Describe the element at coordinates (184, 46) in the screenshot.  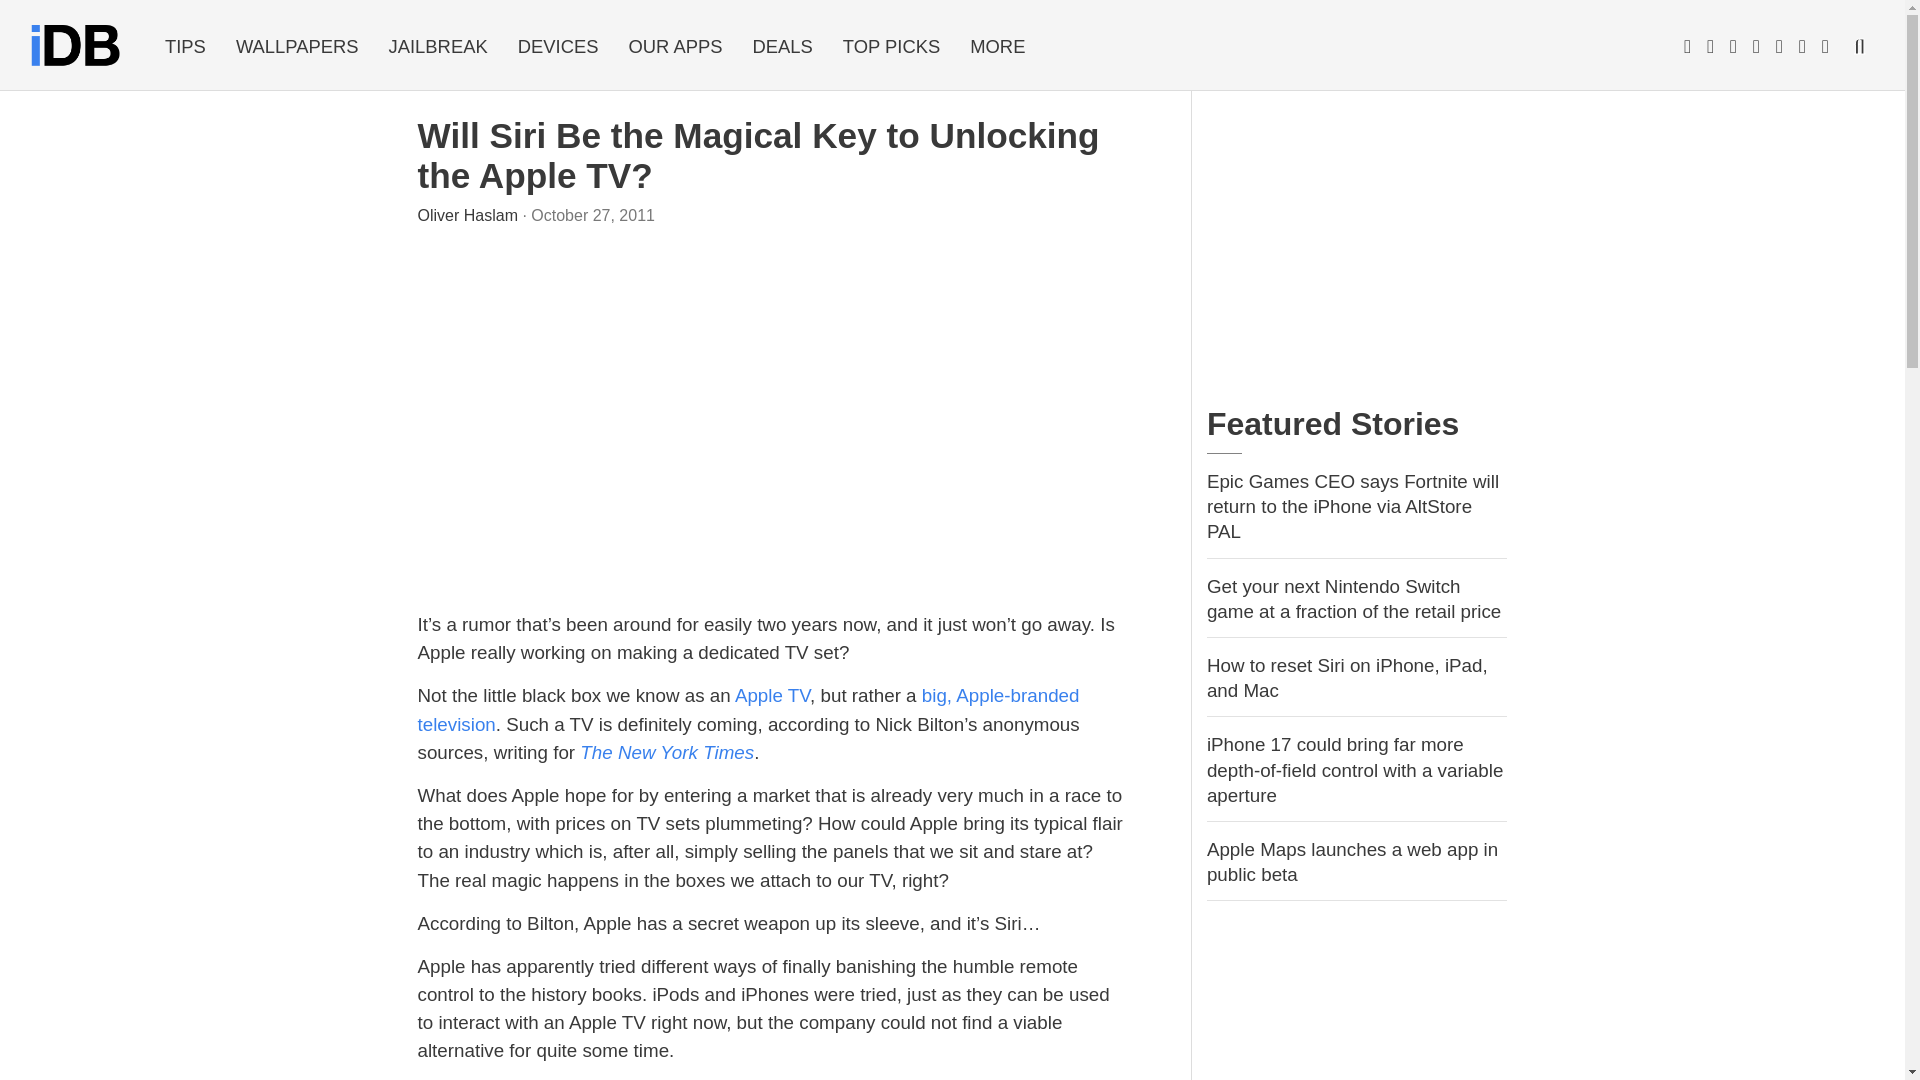
I see `TIPS` at that location.